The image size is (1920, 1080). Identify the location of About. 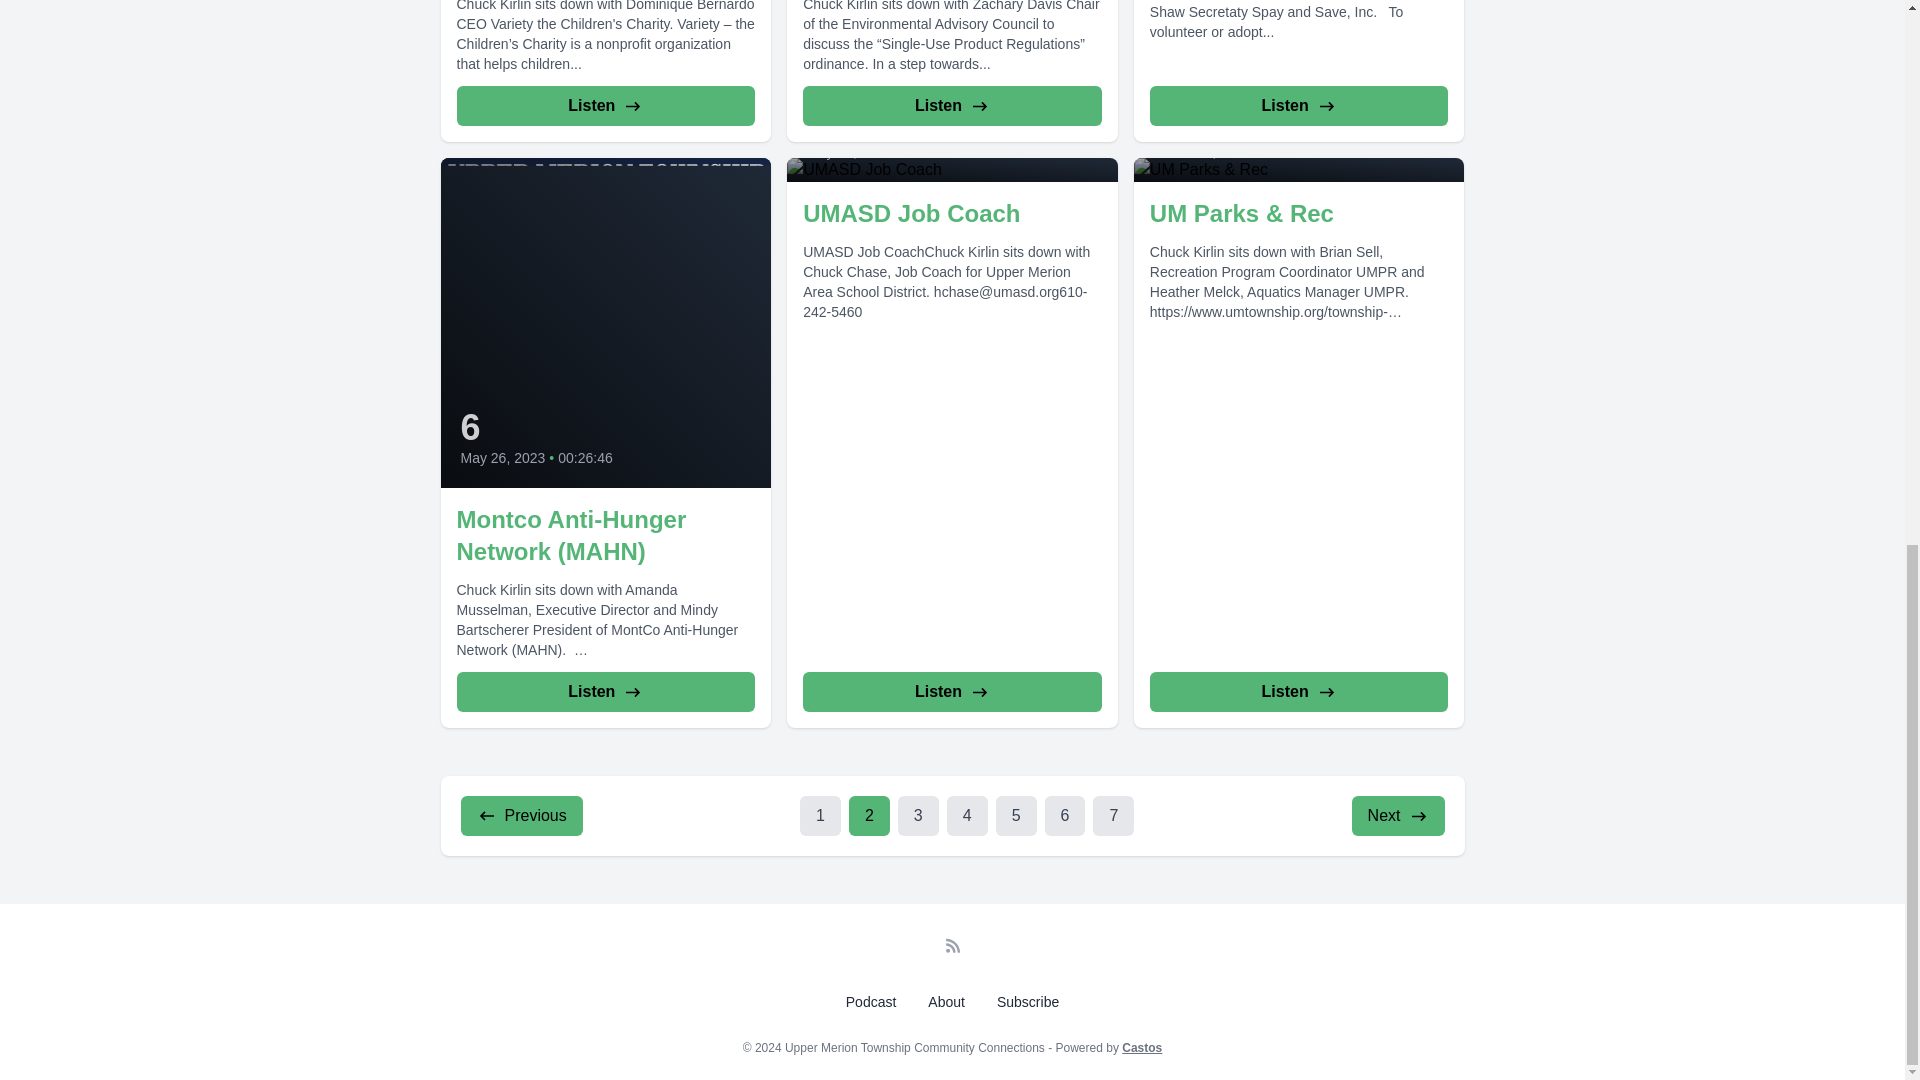
(946, 1001).